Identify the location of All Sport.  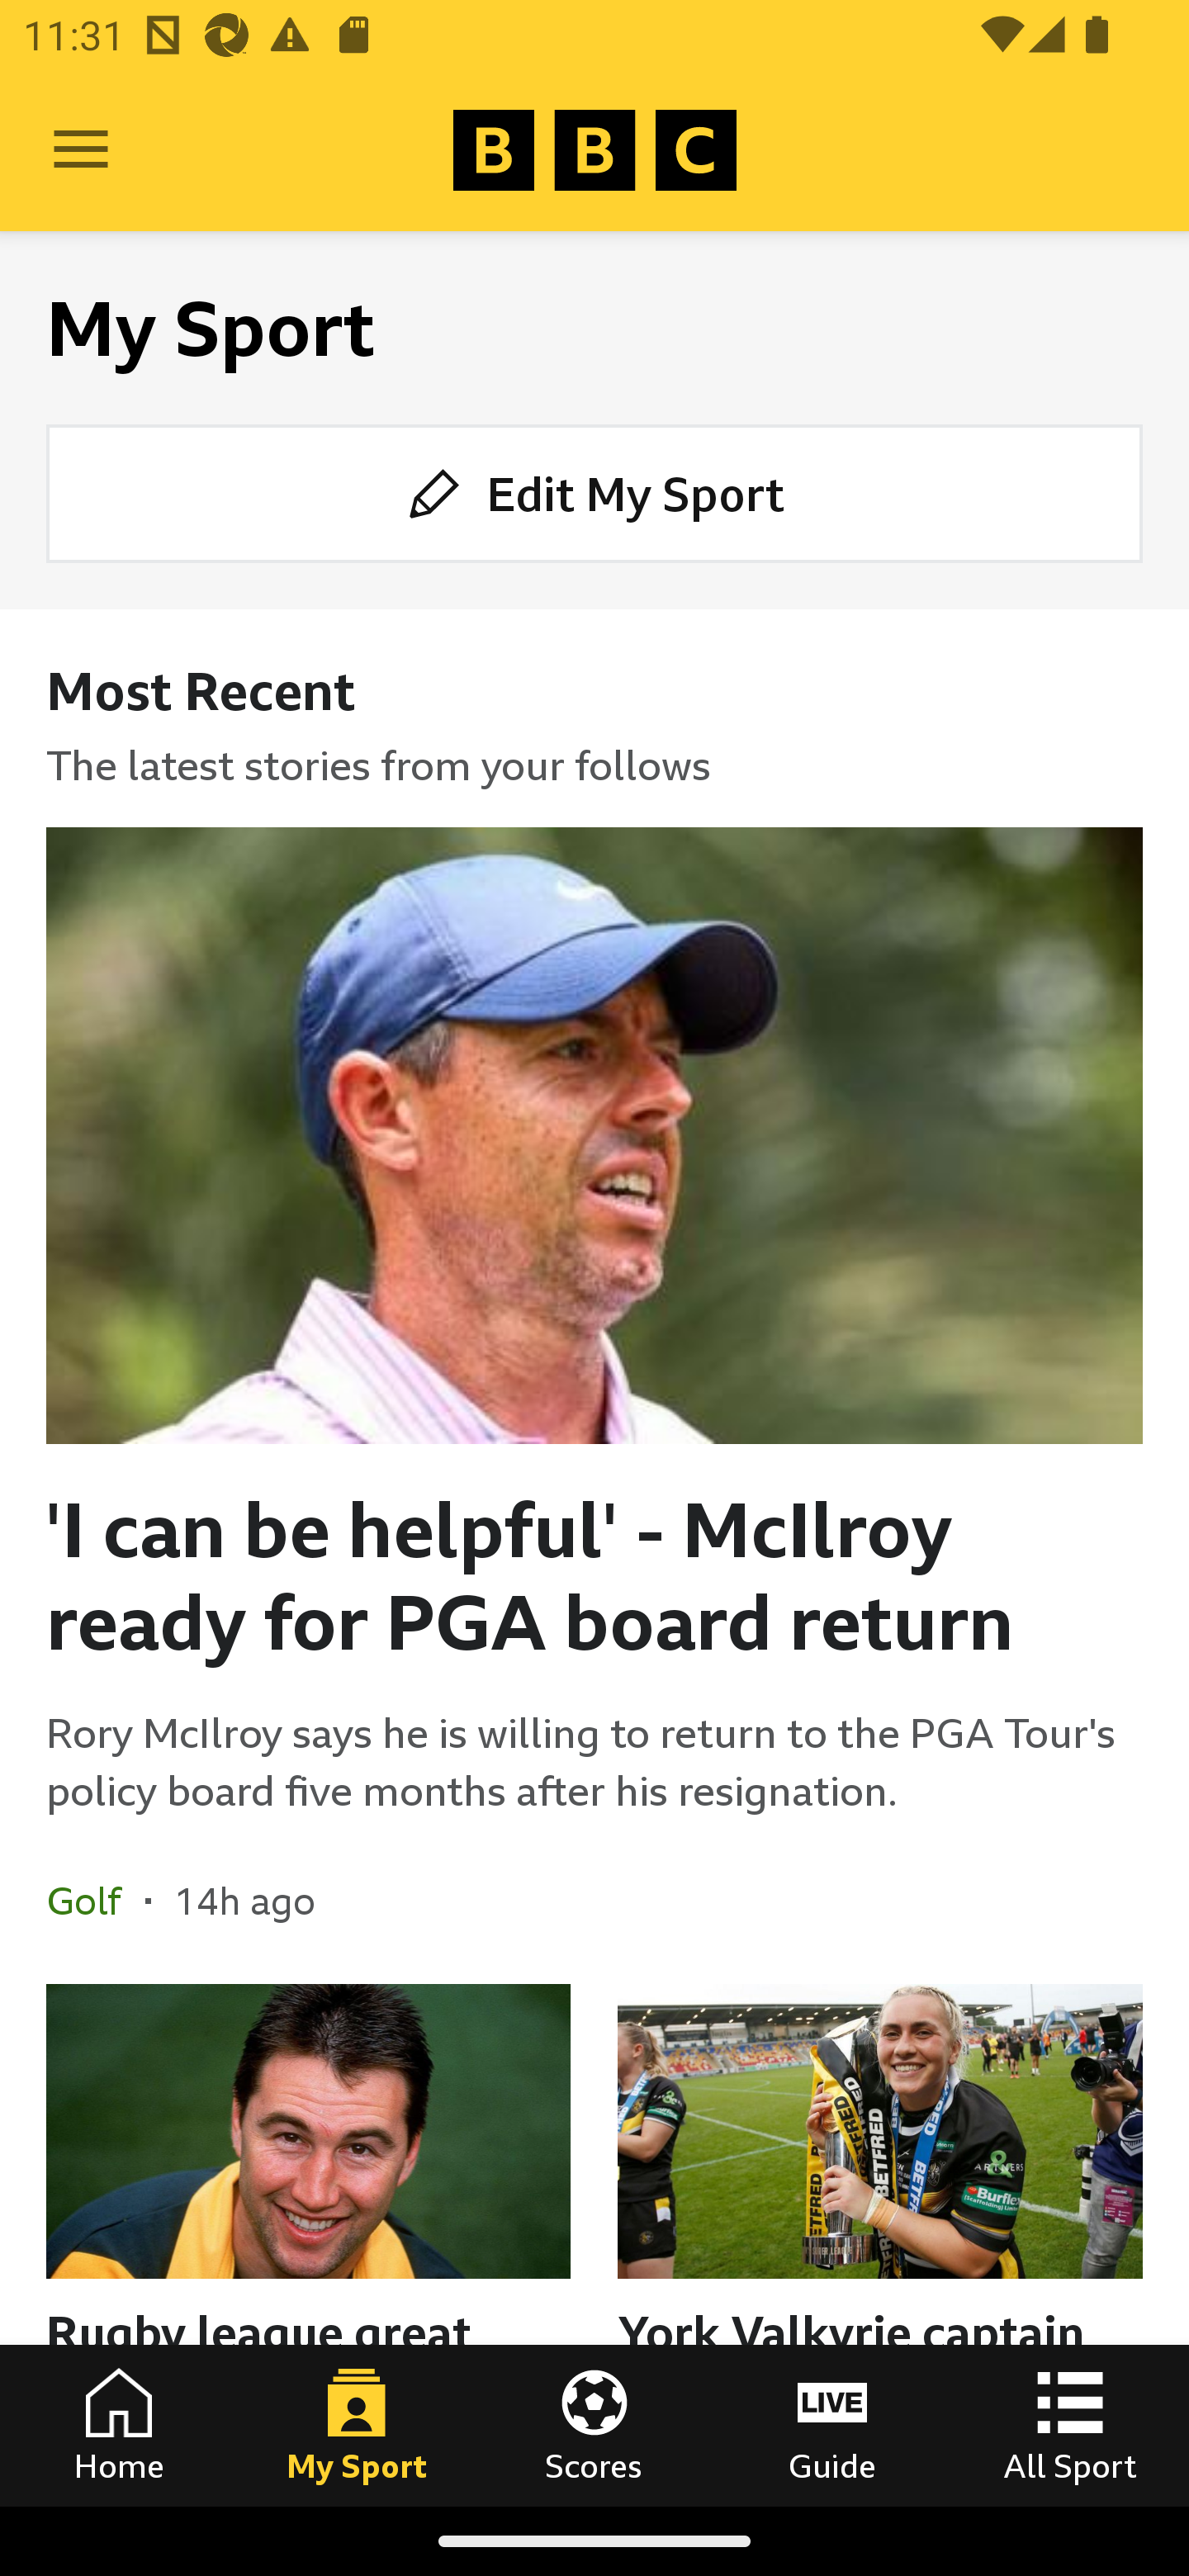
(1070, 2425).